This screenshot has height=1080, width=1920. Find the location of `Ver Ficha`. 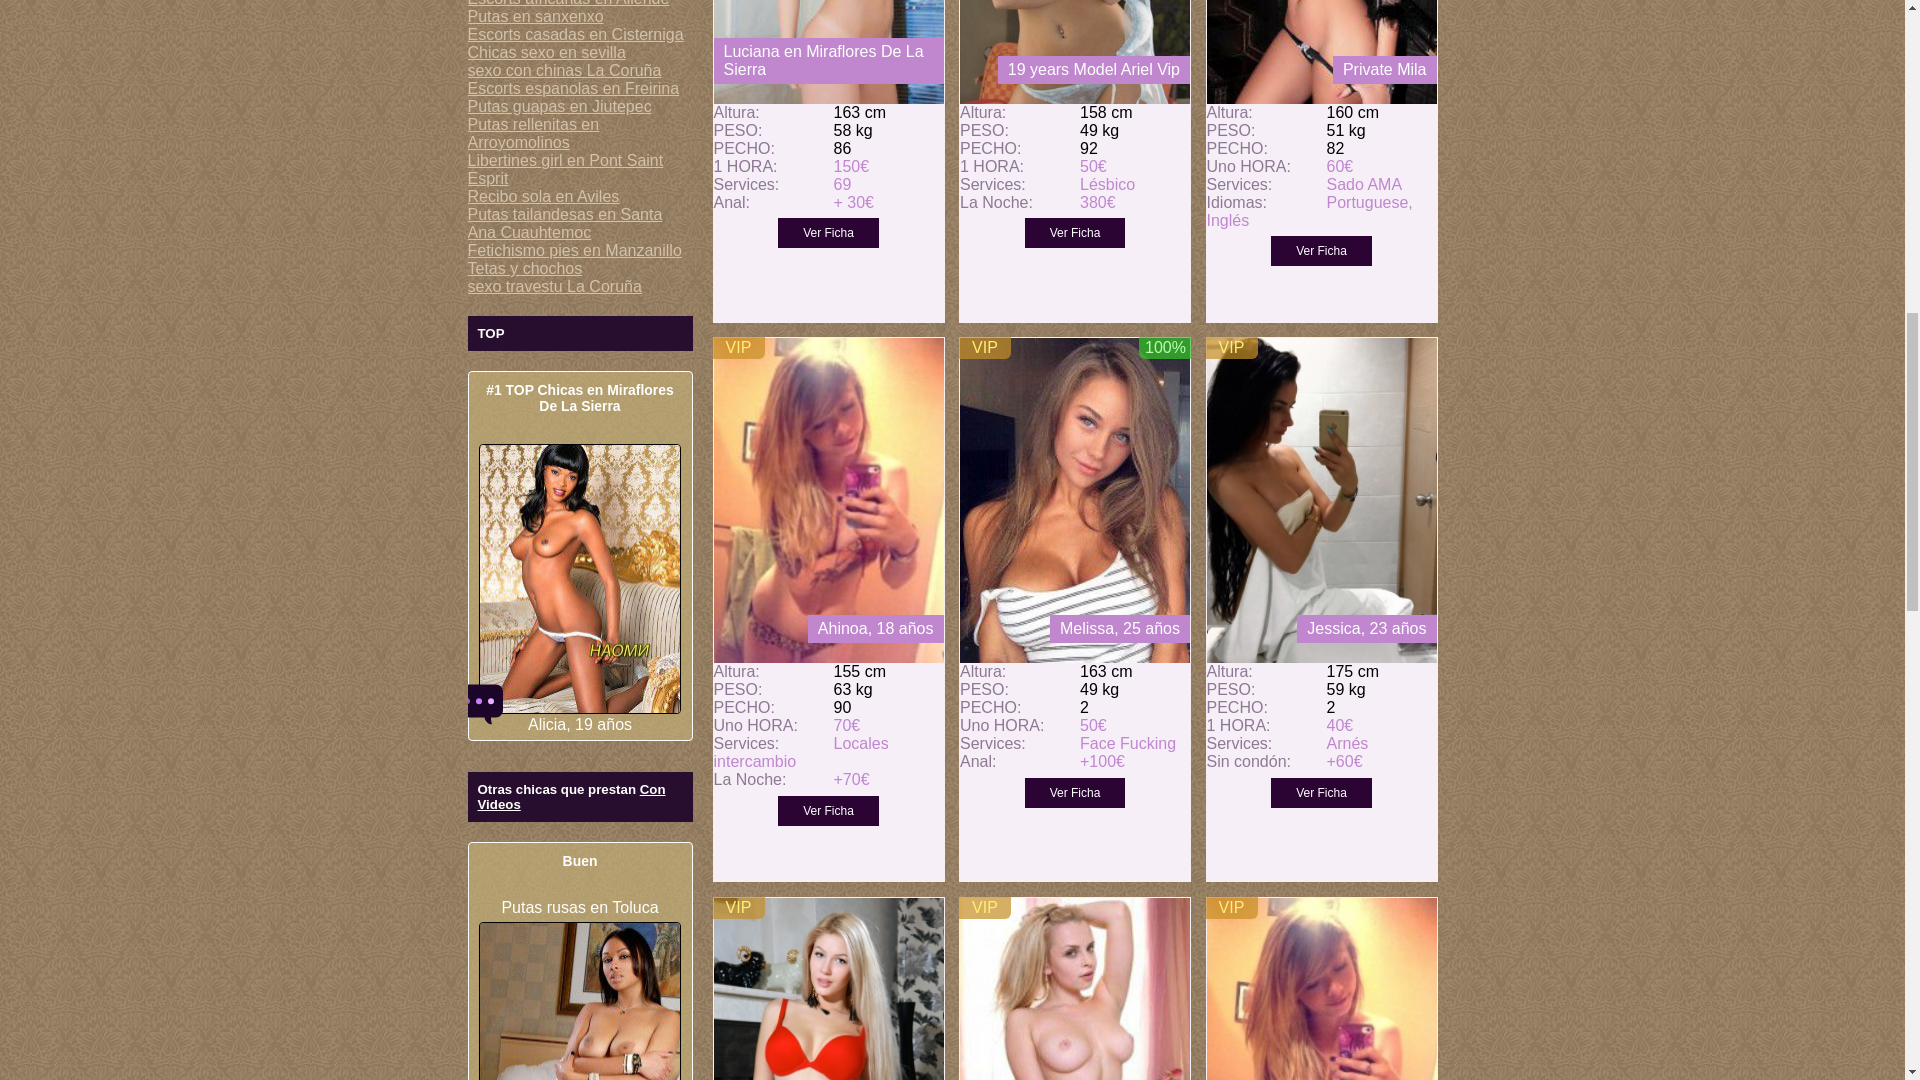

Ver Ficha is located at coordinates (1322, 792).